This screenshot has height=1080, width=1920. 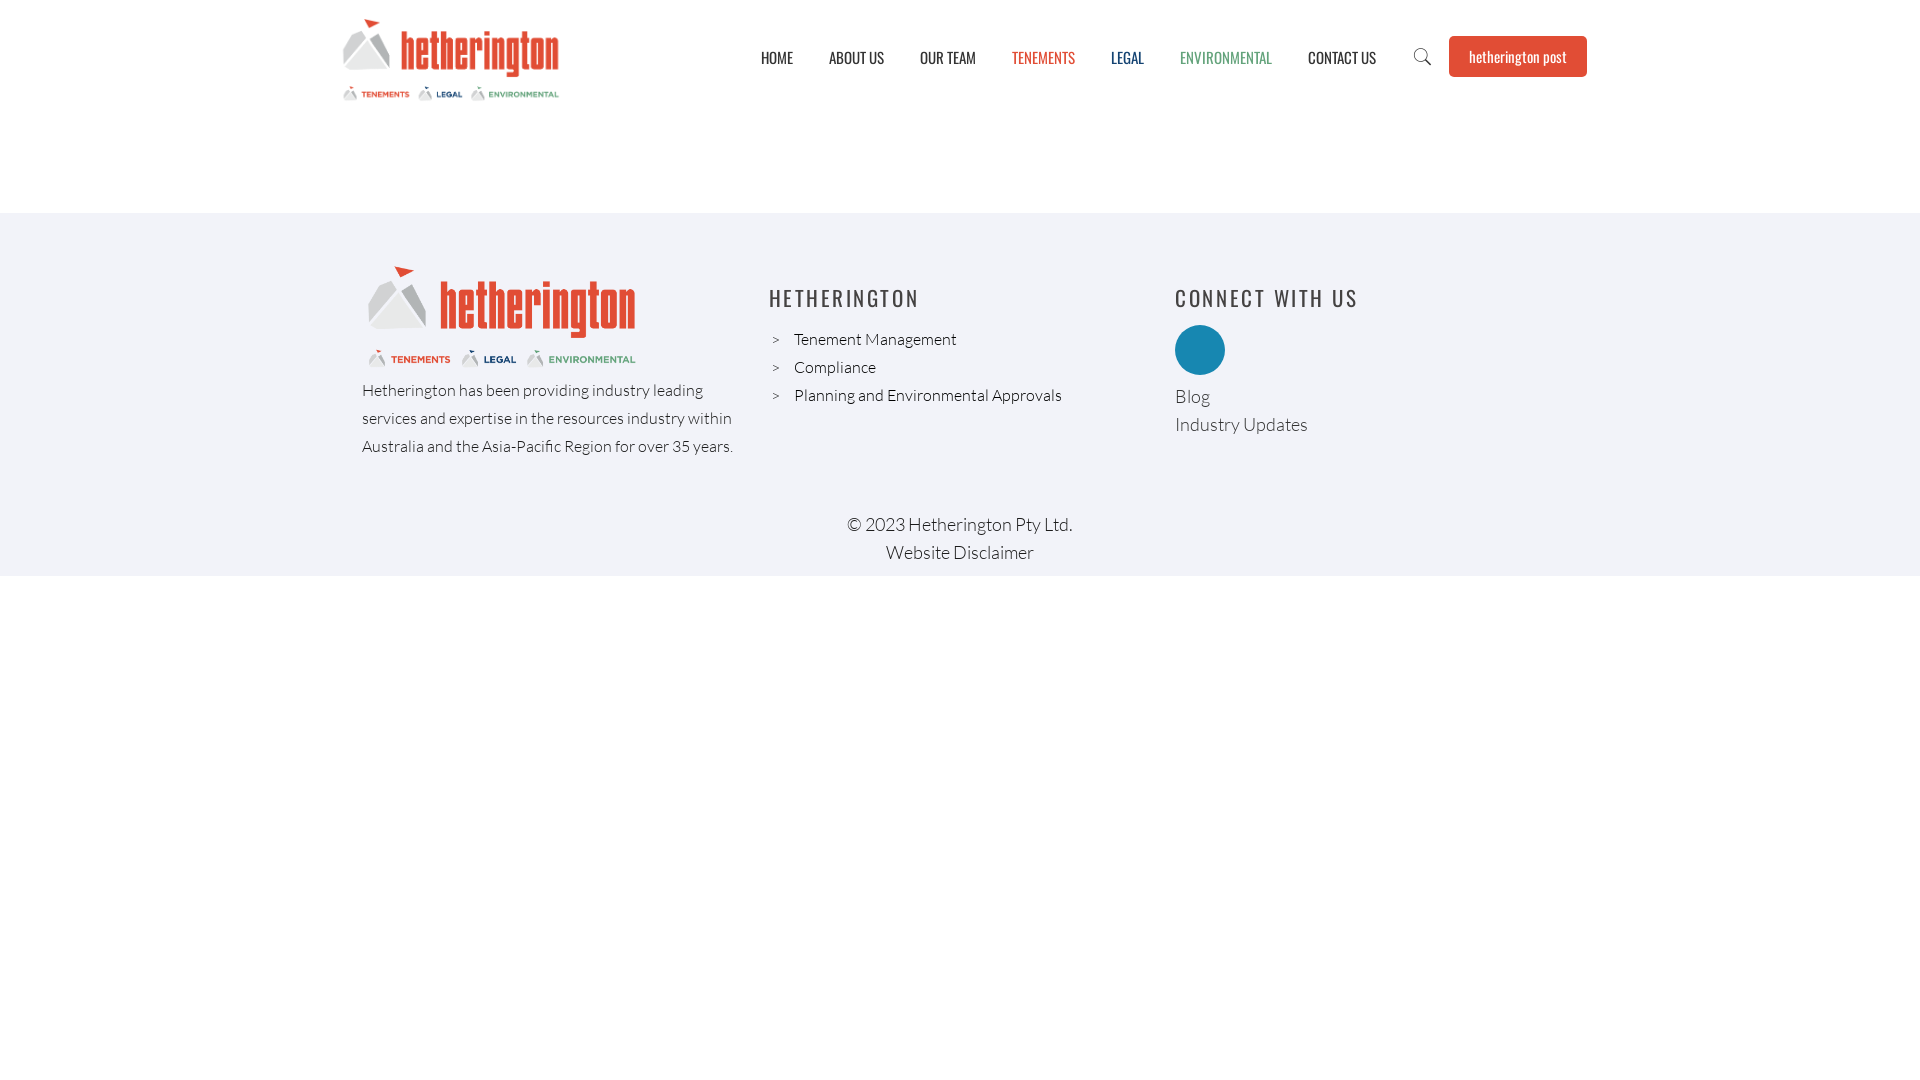 What do you see at coordinates (1242, 424) in the screenshot?
I see `Industry Updates` at bounding box center [1242, 424].